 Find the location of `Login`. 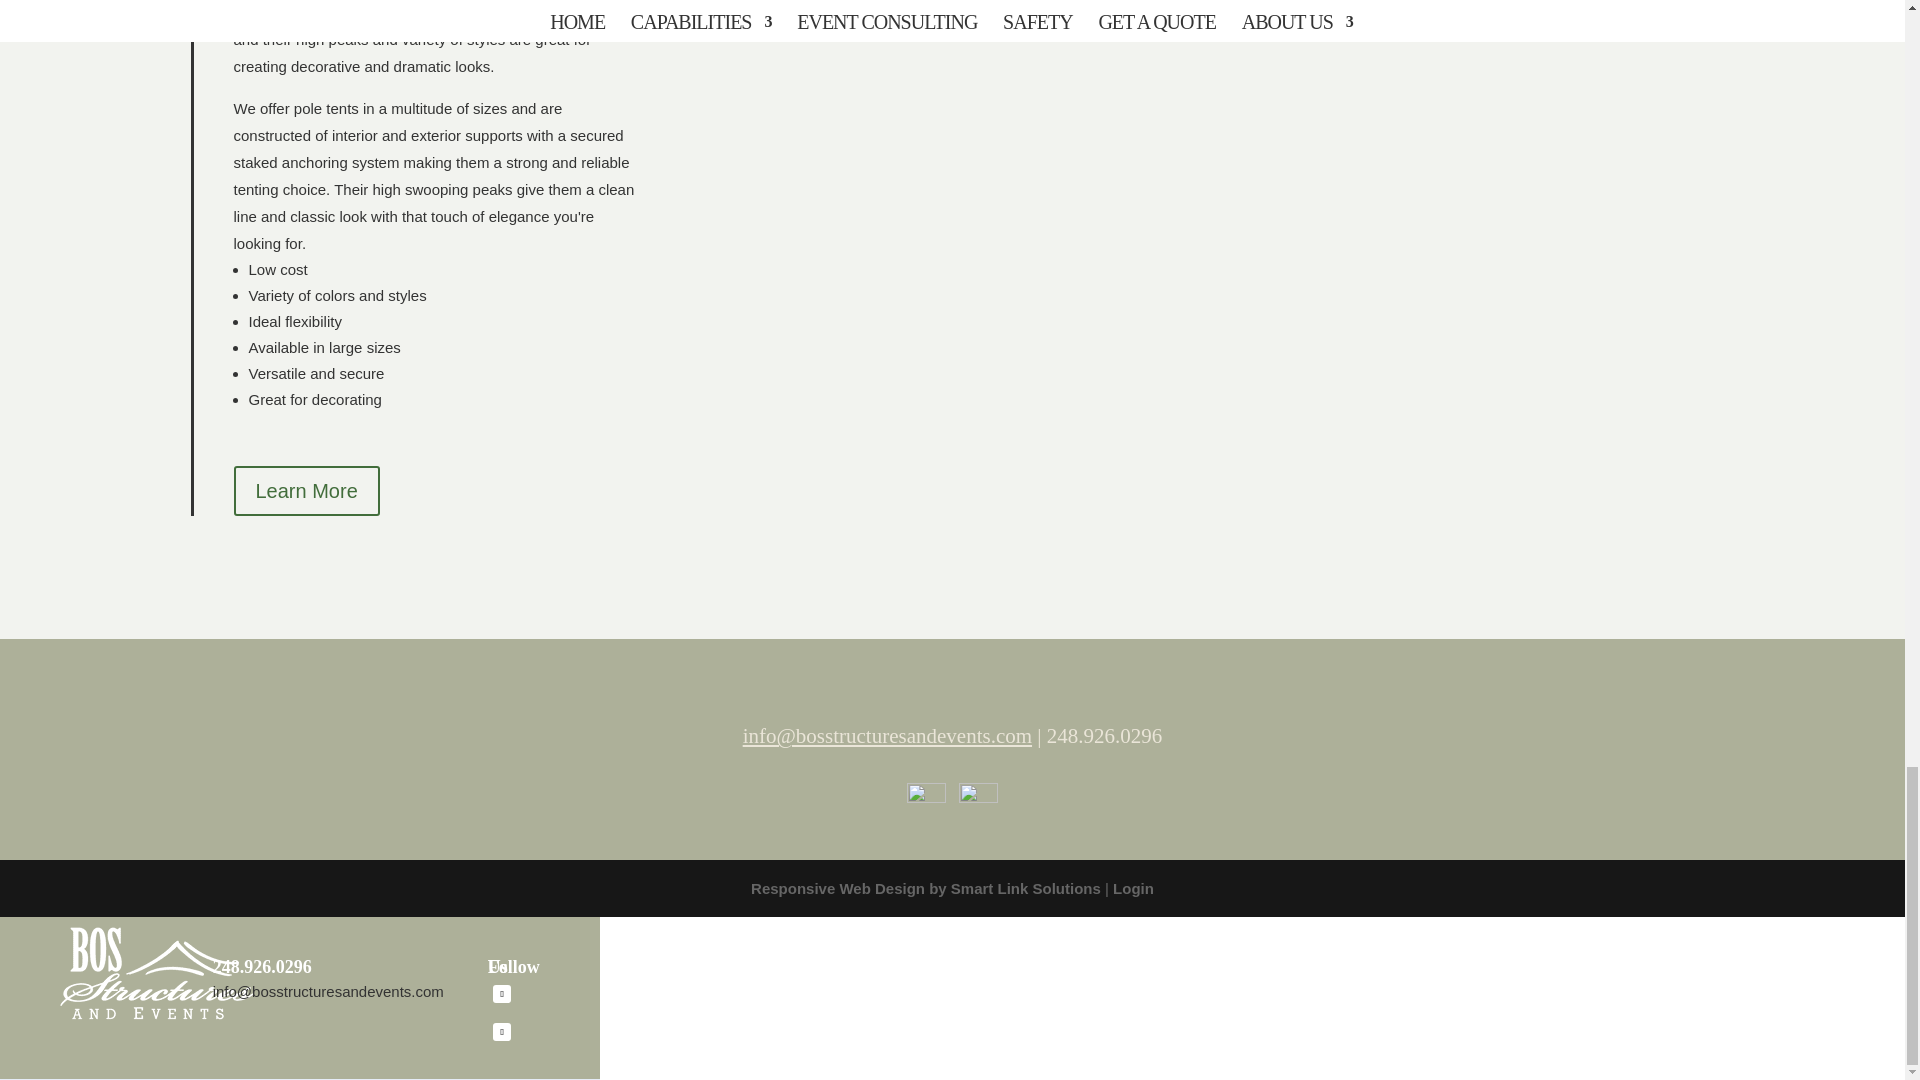

Login is located at coordinates (1133, 888).